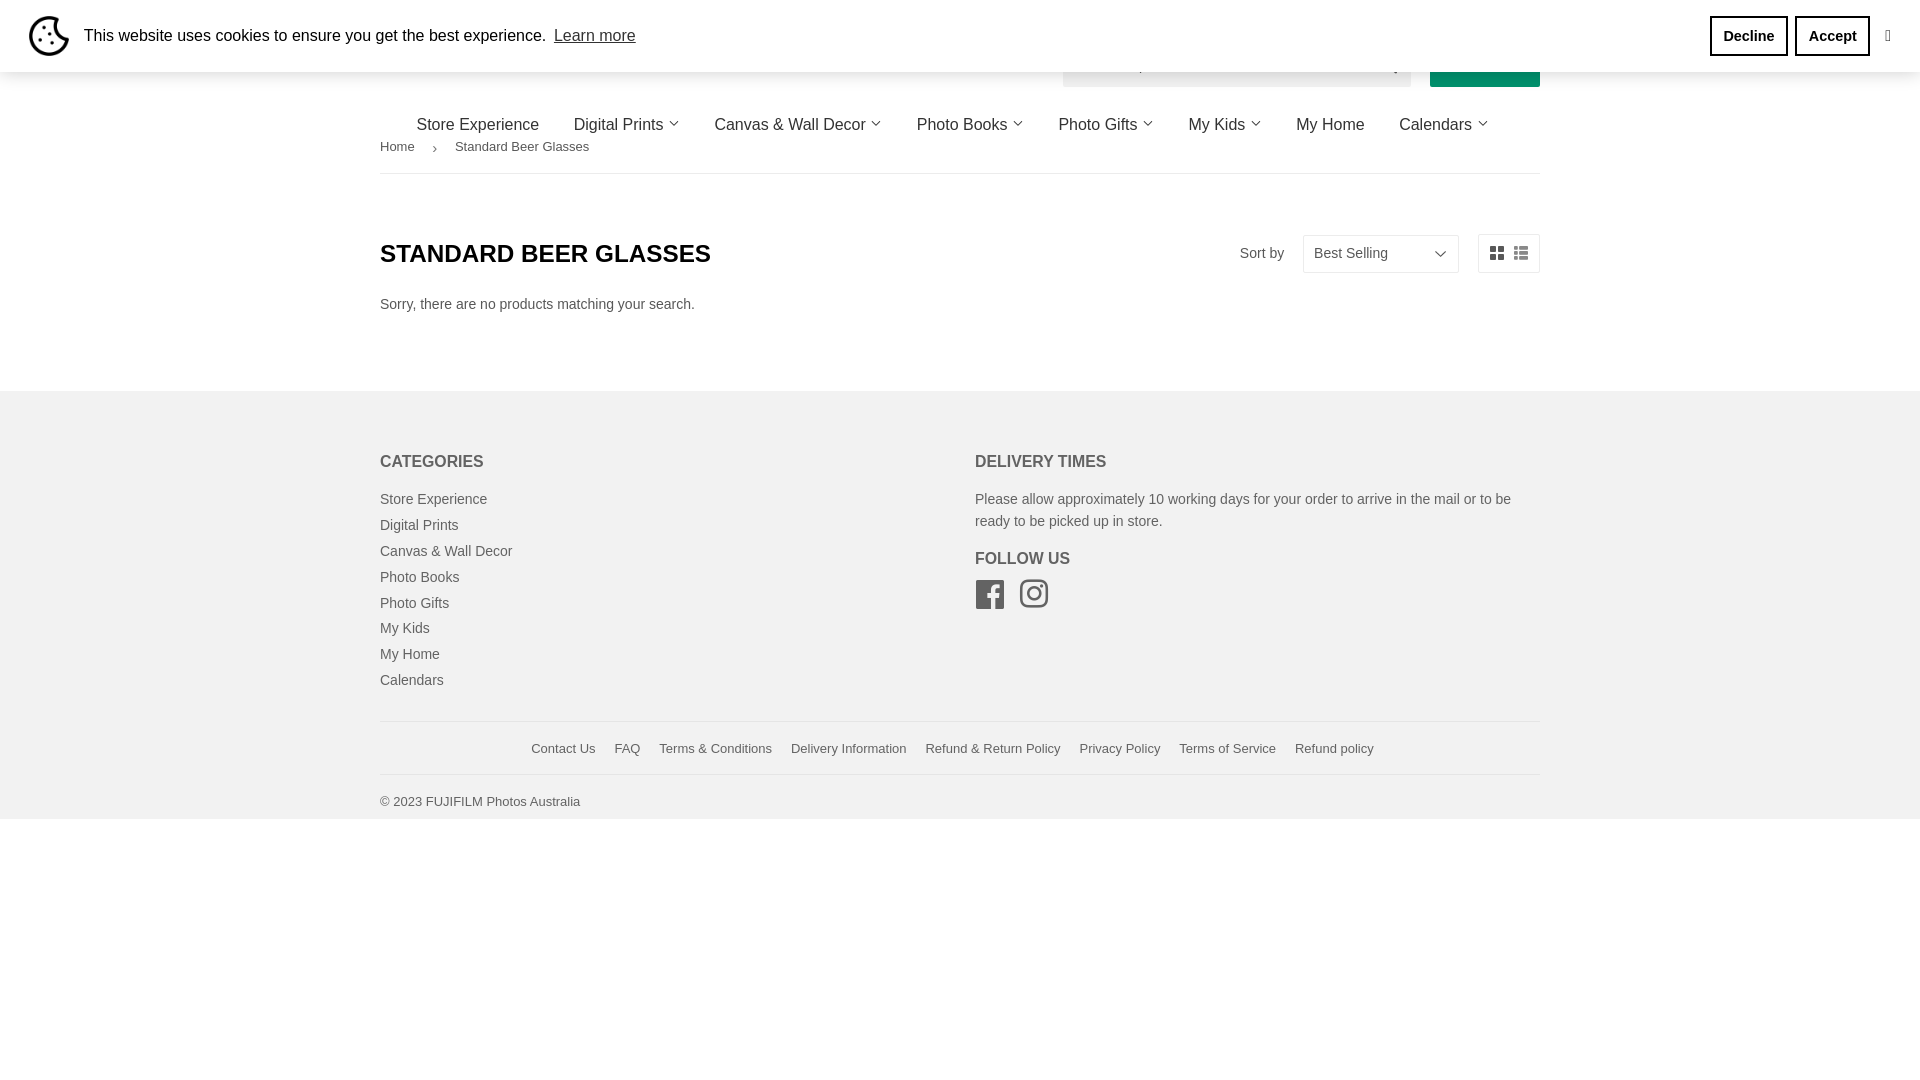  Describe the element at coordinates (1224, 125) in the screenshot. I see `My Kids` at that location.